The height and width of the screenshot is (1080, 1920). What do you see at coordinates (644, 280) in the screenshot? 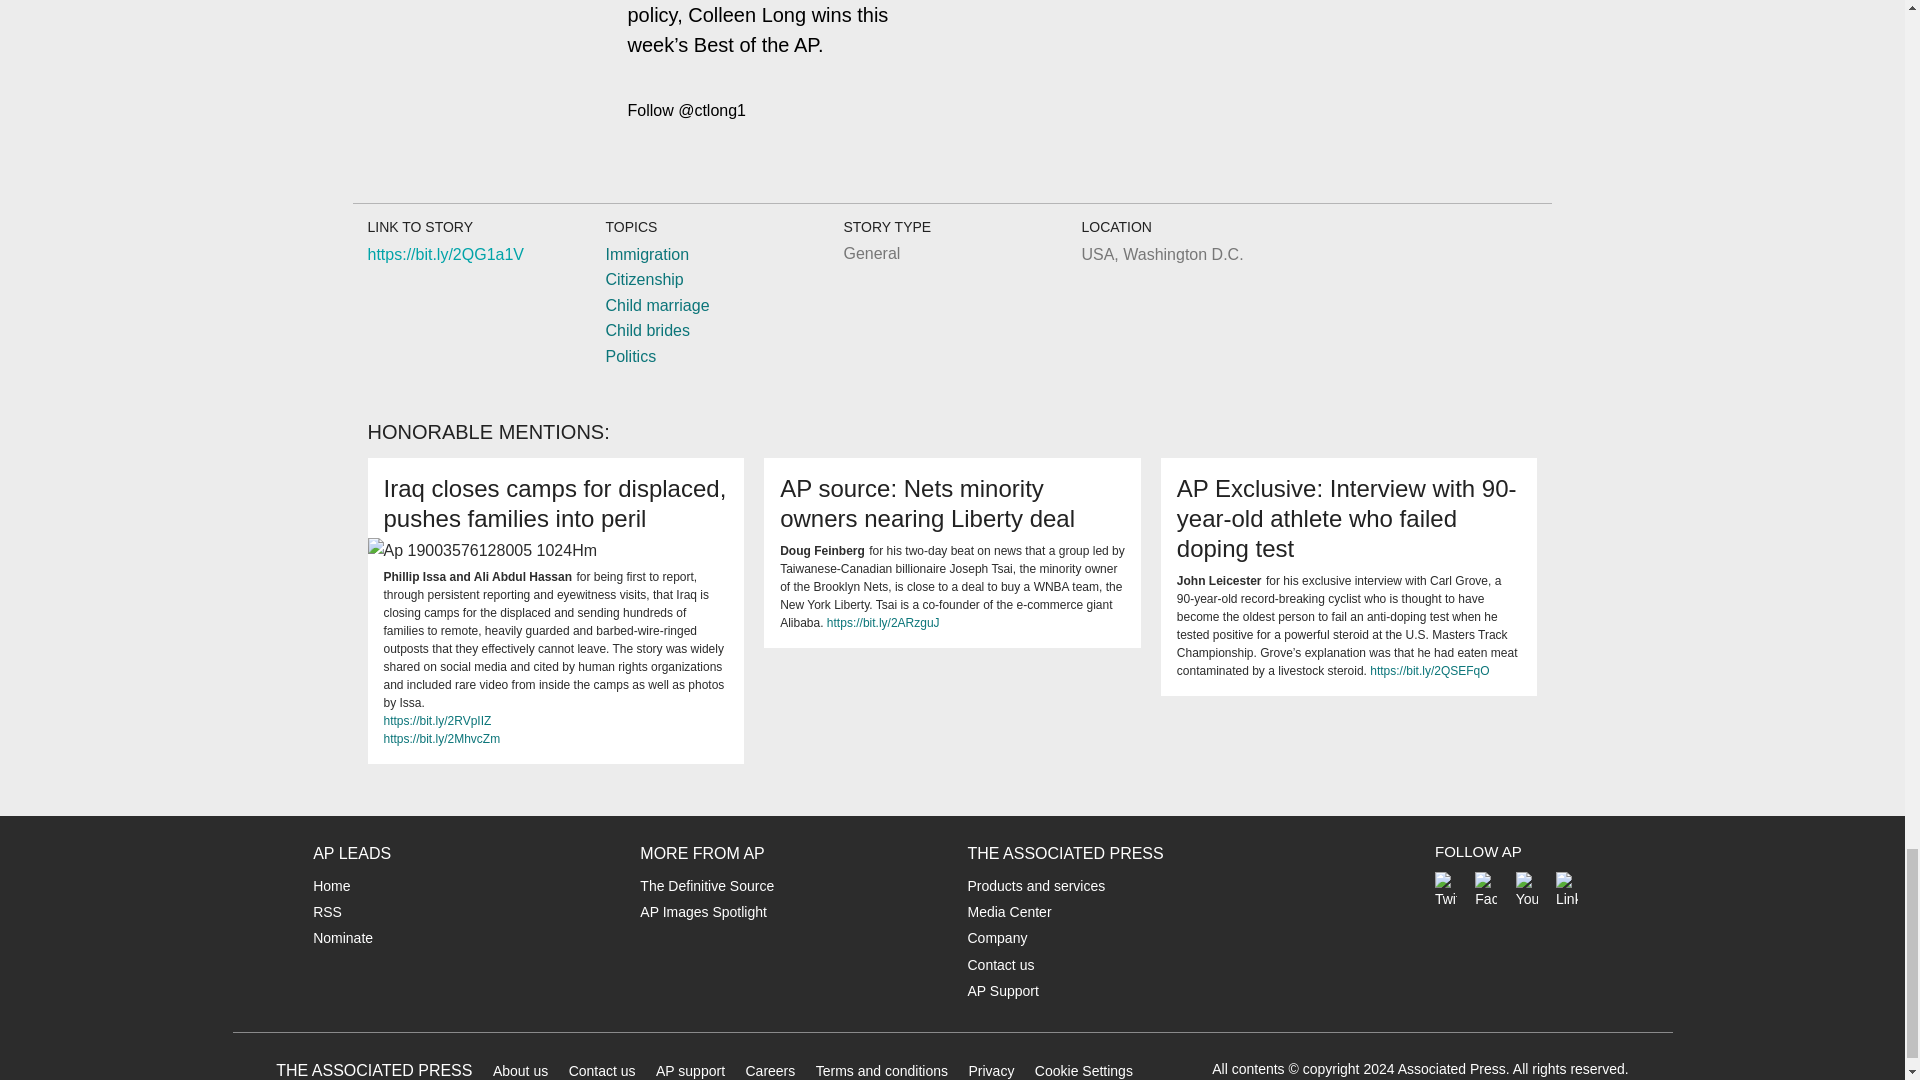
I see `Citizenship` at bounding box center [644, 280].